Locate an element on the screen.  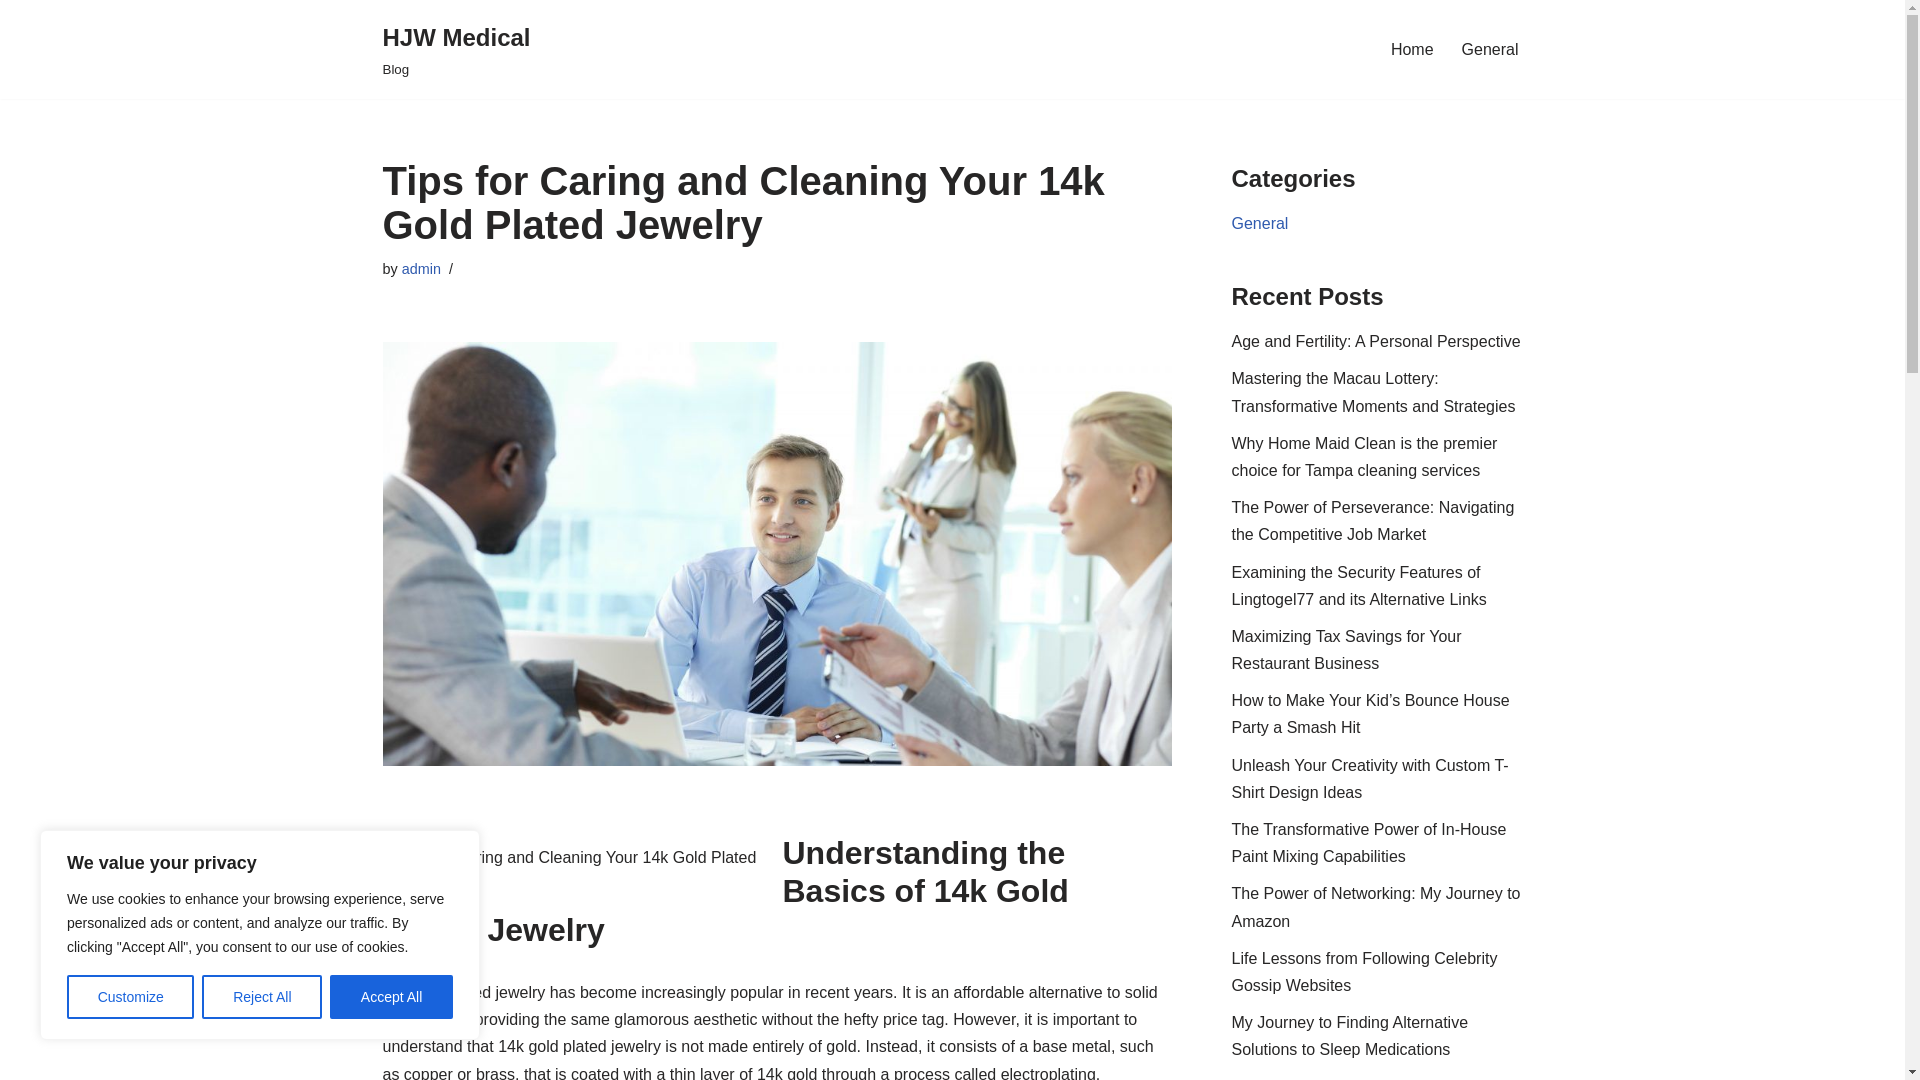
Reject All is located at coordinates (262, 997).